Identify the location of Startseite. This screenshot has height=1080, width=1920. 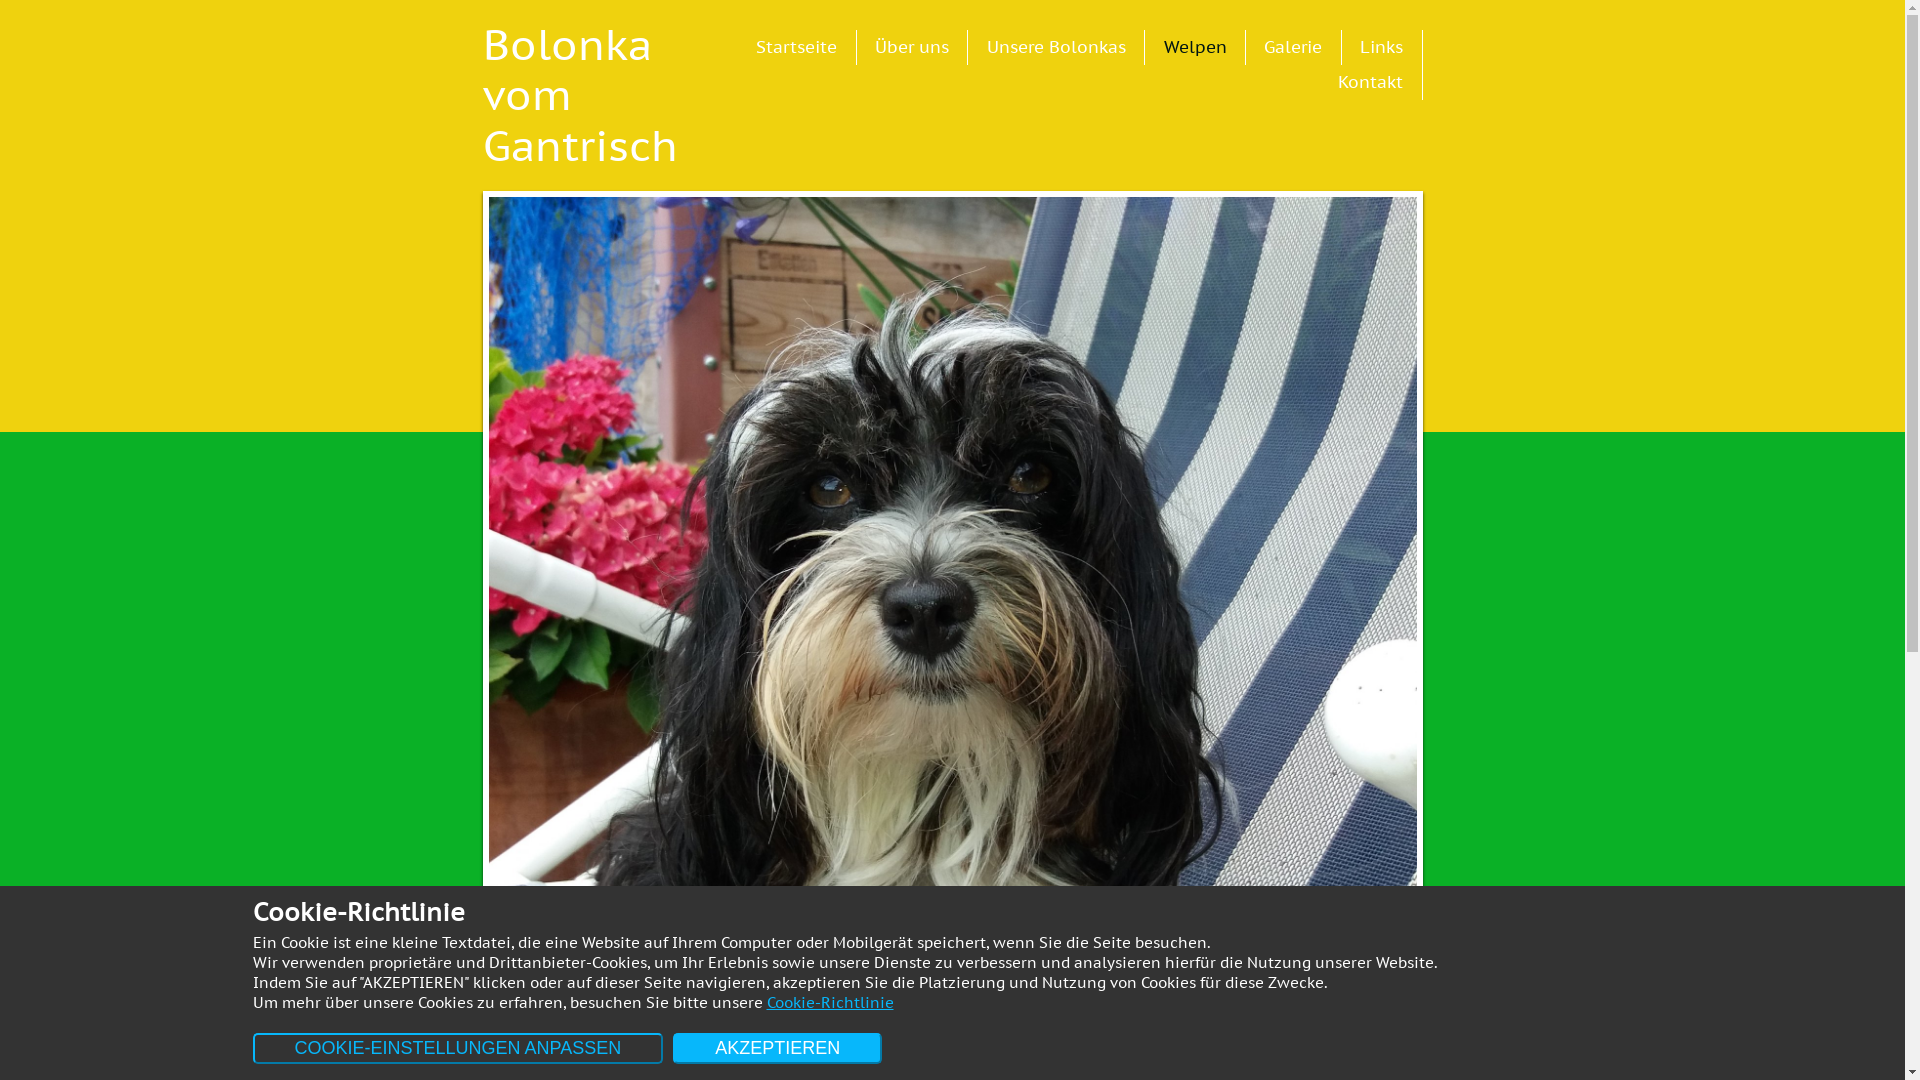
(796, 47).